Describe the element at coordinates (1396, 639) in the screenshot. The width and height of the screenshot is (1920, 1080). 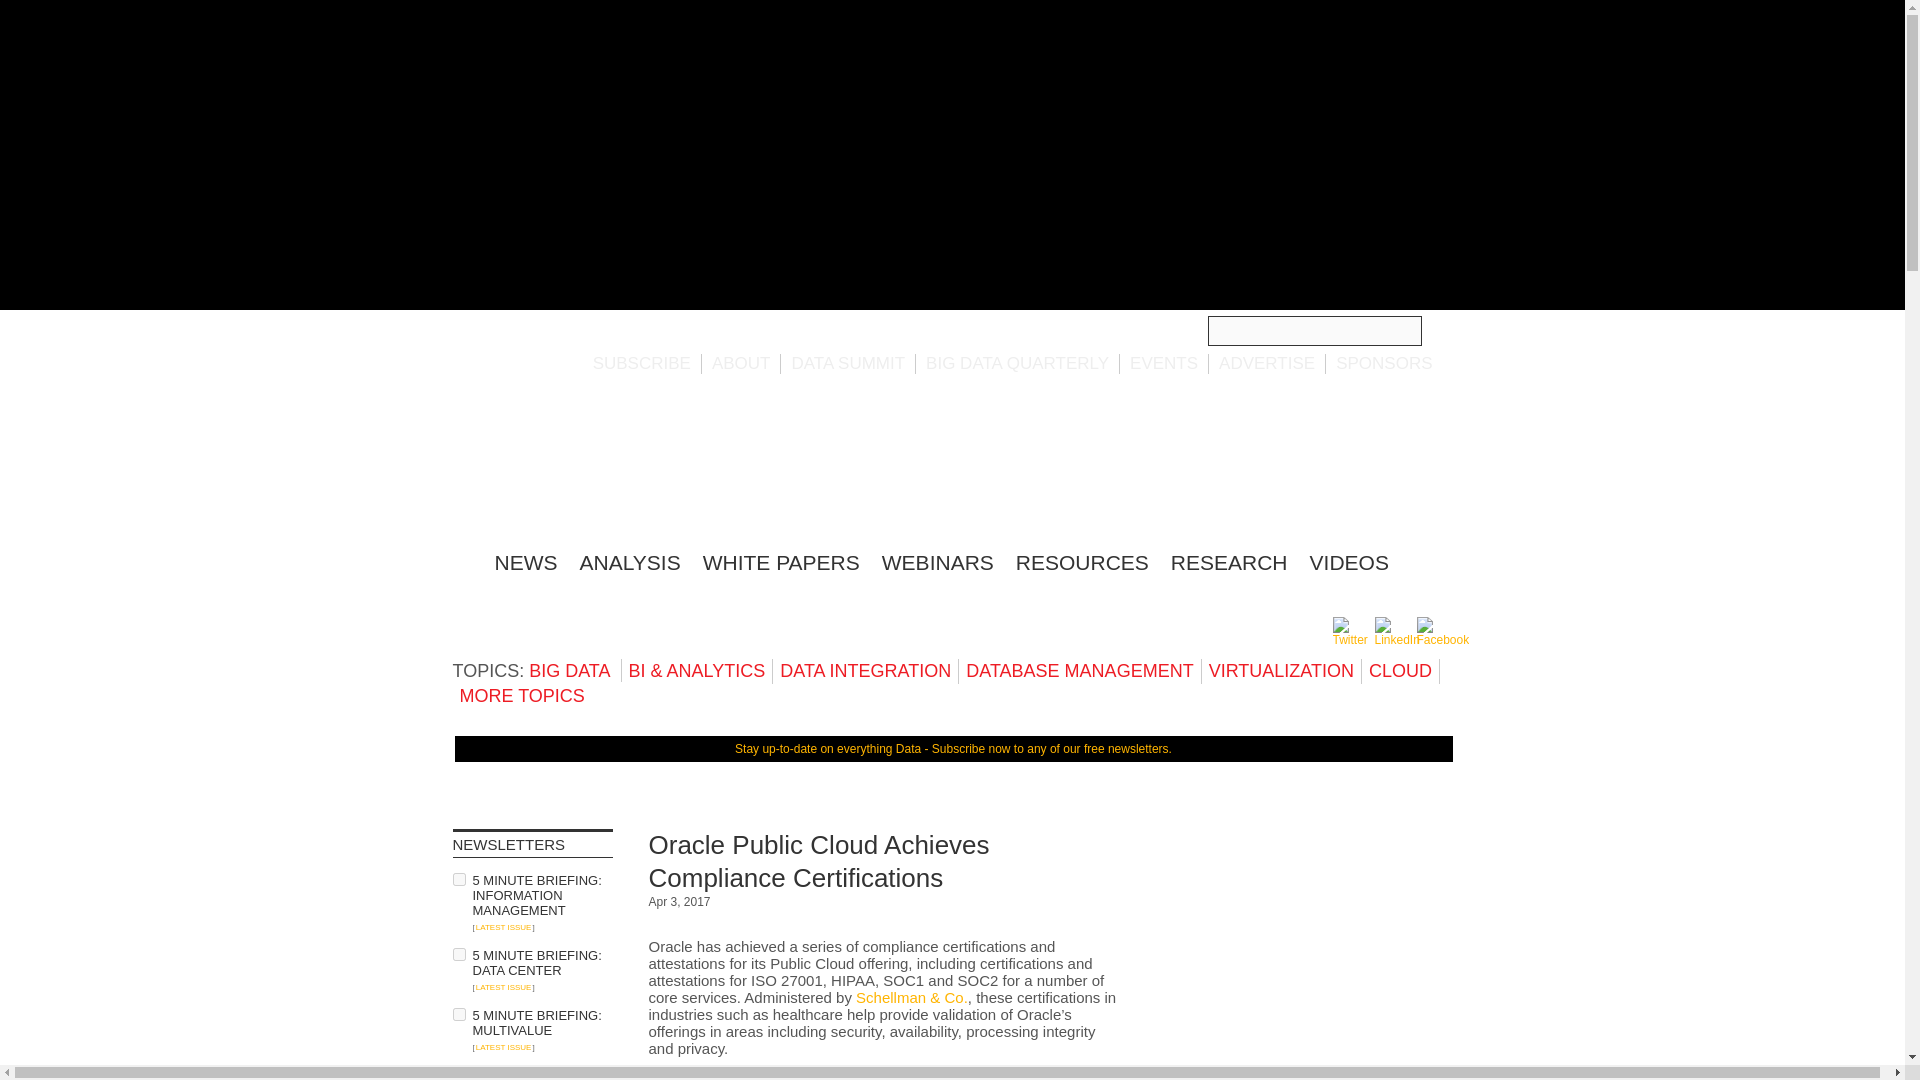
I see `DBTA on LinkedIn` at that location.